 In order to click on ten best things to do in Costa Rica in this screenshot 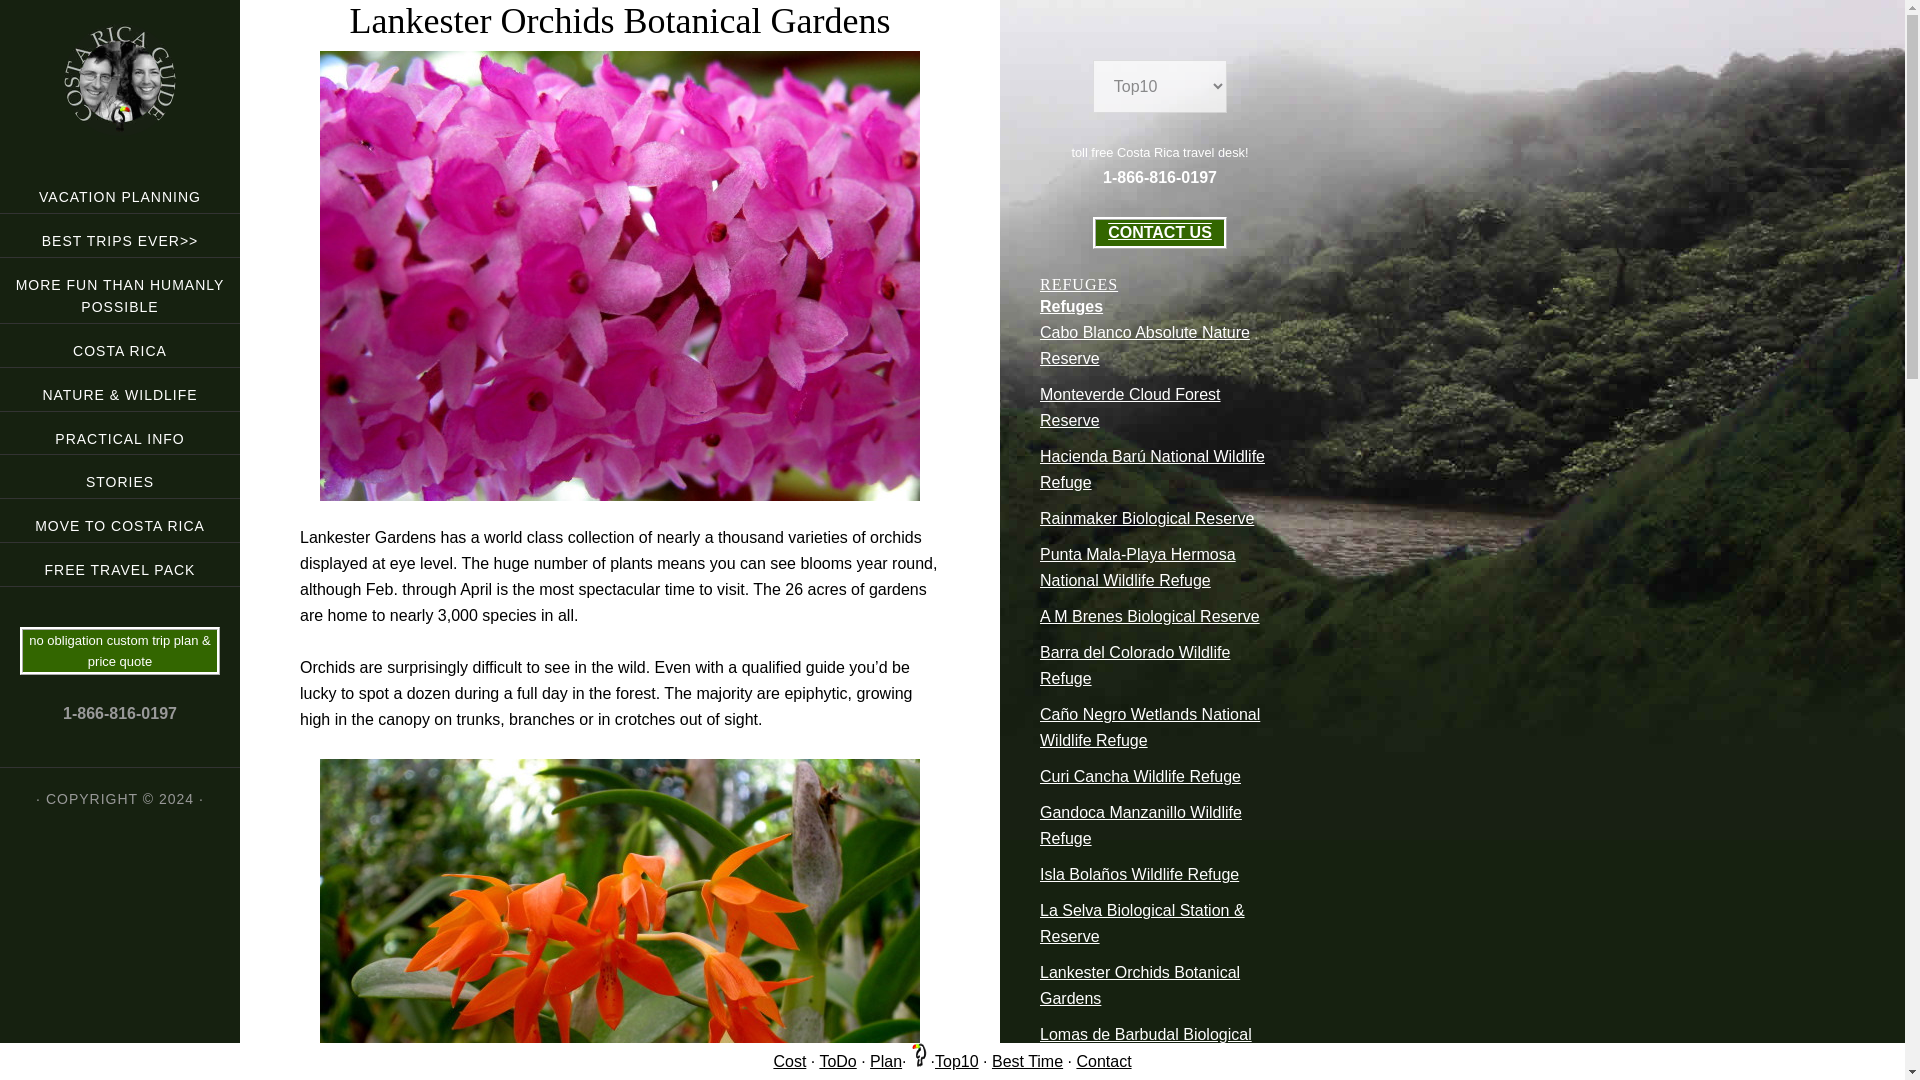, I will do `click(957, 1062)`.